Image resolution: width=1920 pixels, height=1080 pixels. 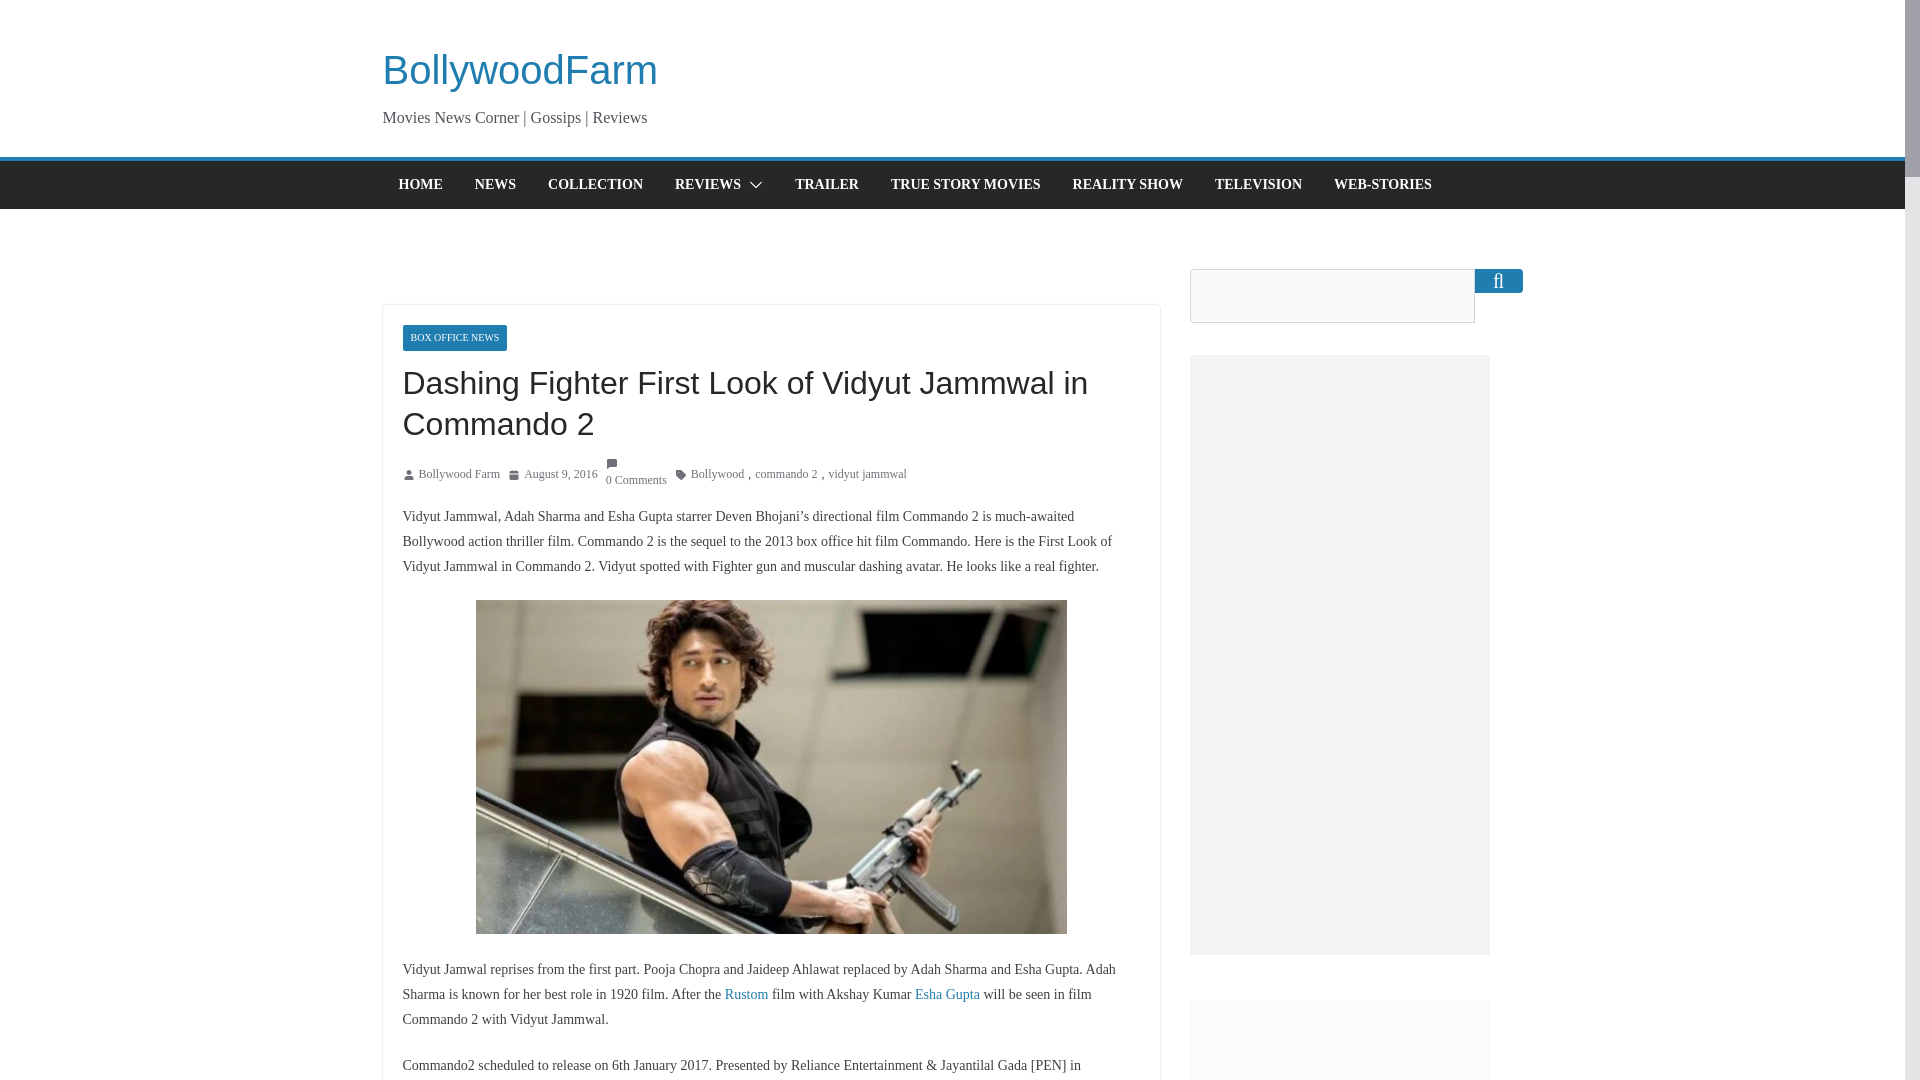 I want to click on REVIEWS, so click(x=708, y=184).